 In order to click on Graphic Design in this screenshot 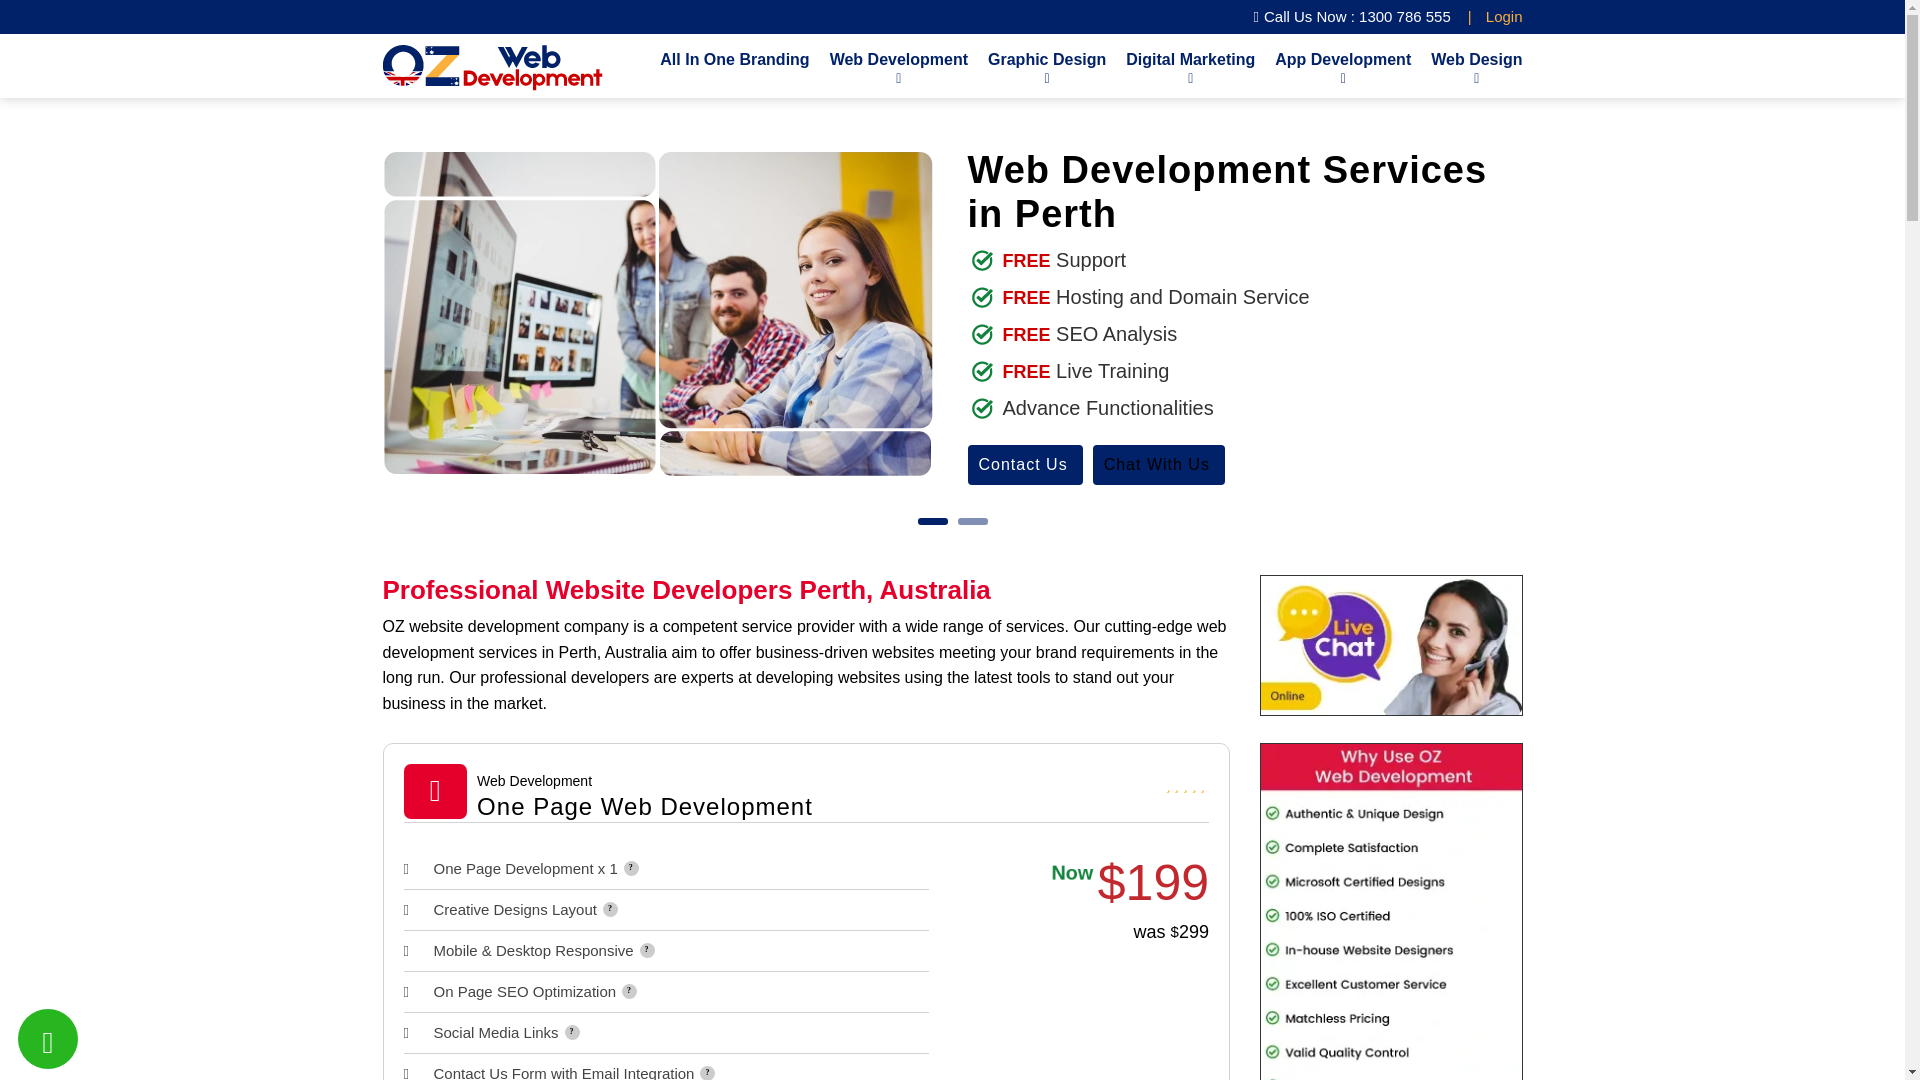, I will do `click(1046, 66)`.